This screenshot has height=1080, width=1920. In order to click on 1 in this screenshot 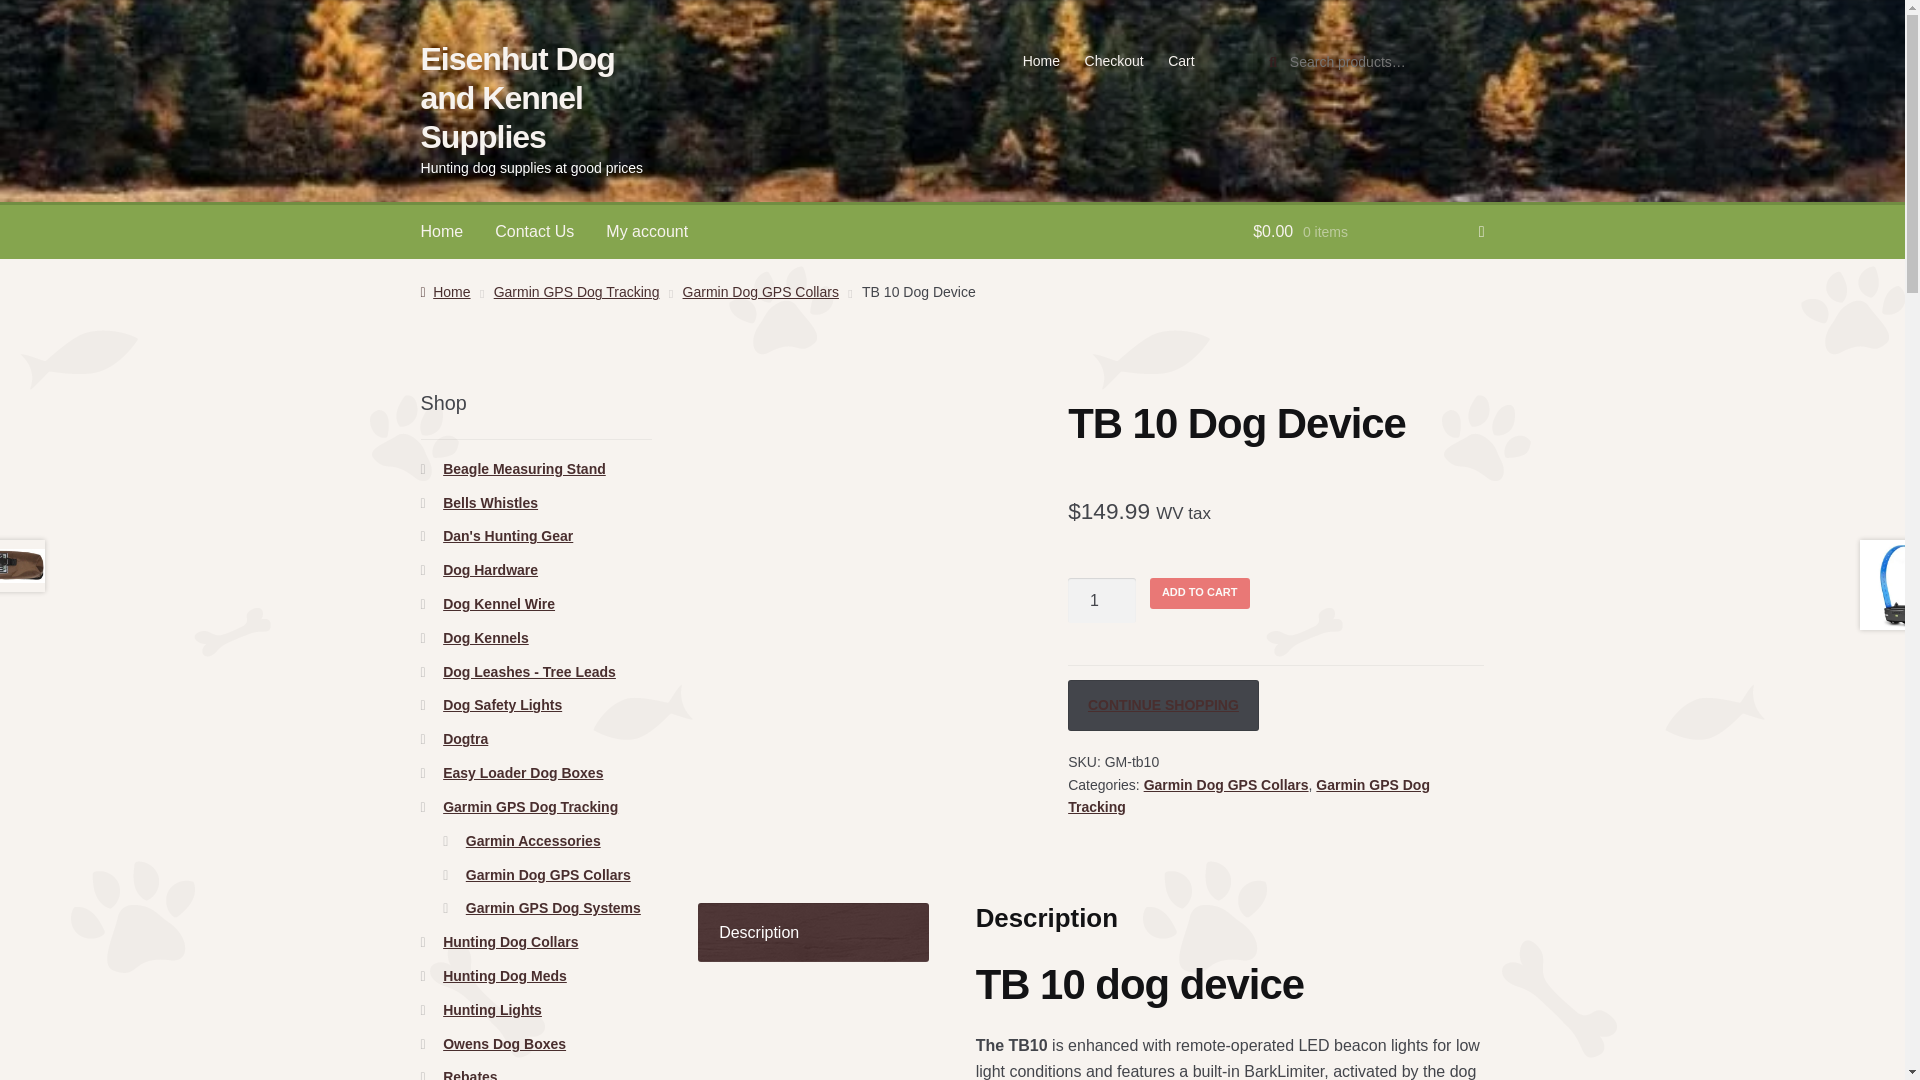, I will do `click(1102, 600)`.